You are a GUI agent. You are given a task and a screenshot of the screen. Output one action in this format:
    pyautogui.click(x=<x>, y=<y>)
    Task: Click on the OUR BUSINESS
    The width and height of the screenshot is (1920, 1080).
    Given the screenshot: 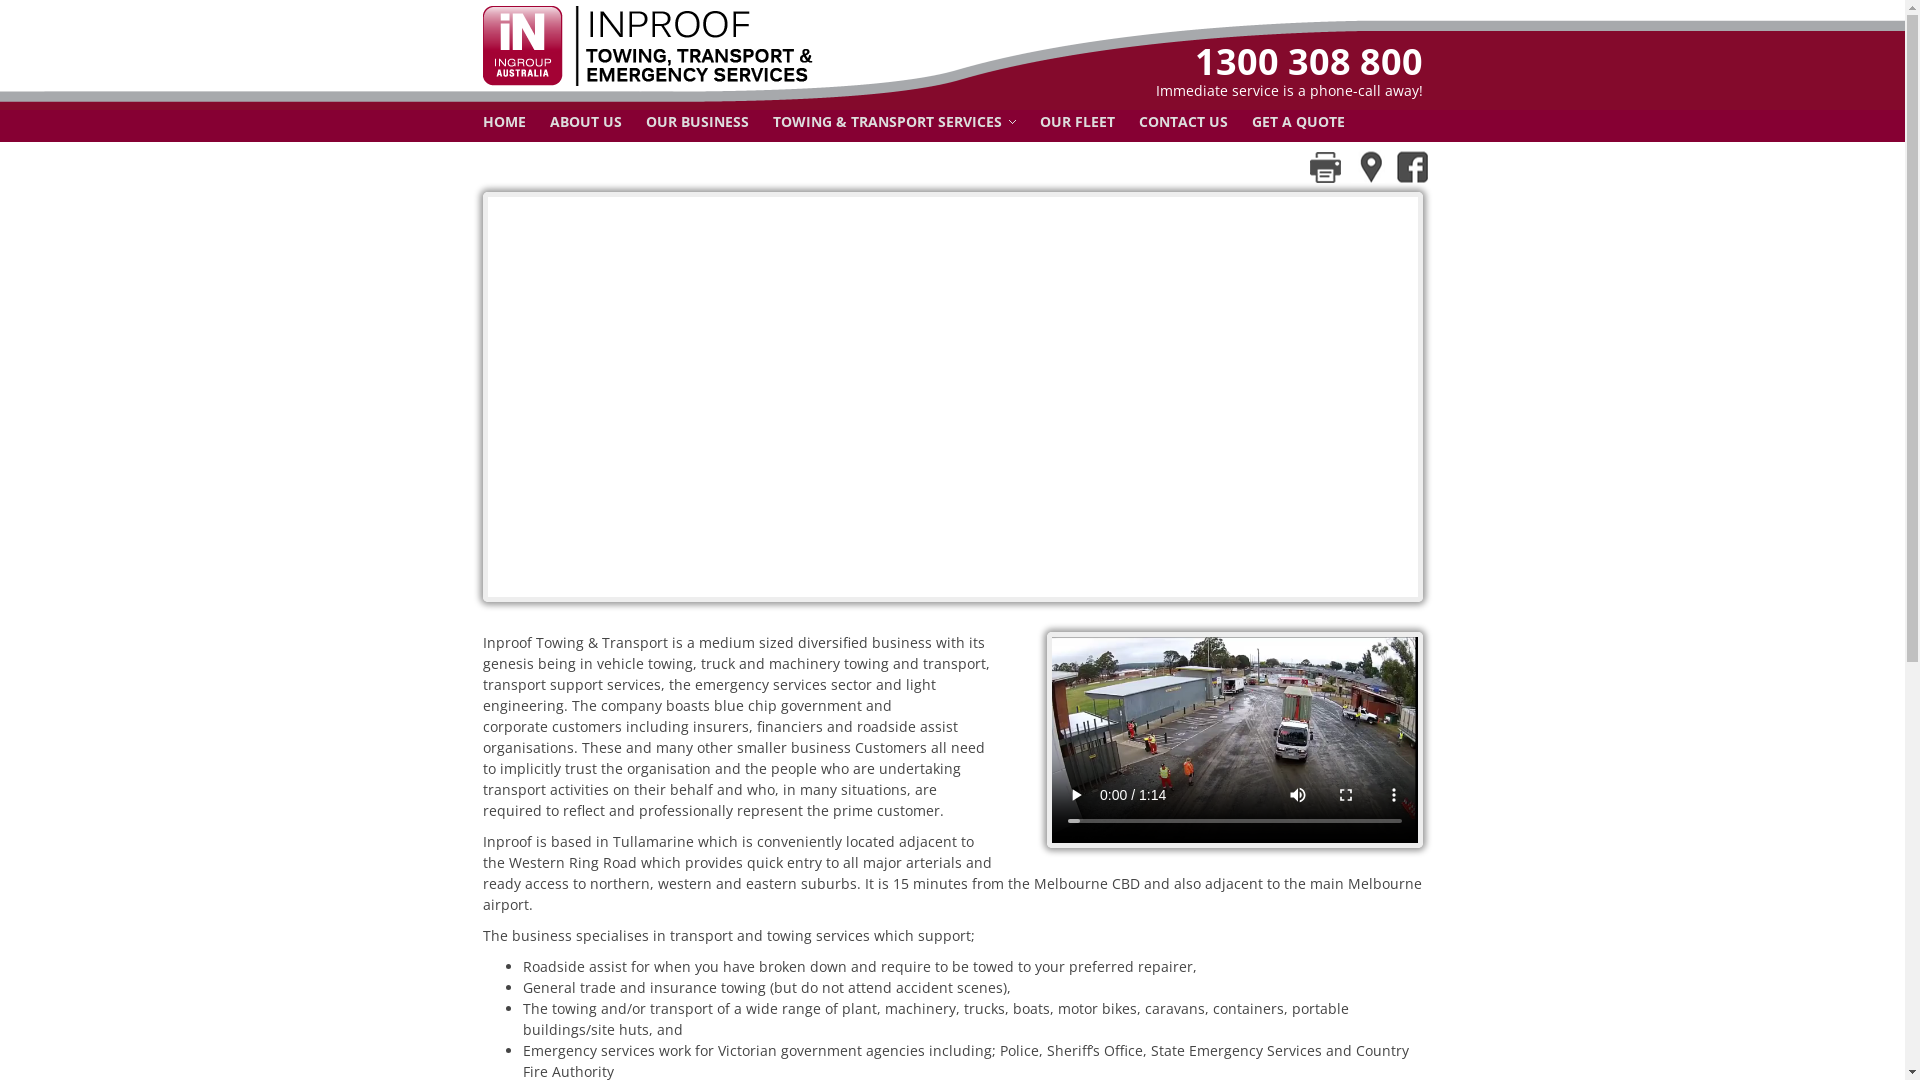 What is the action you would take?
    pyautogui.click(x=698, y=122)
    